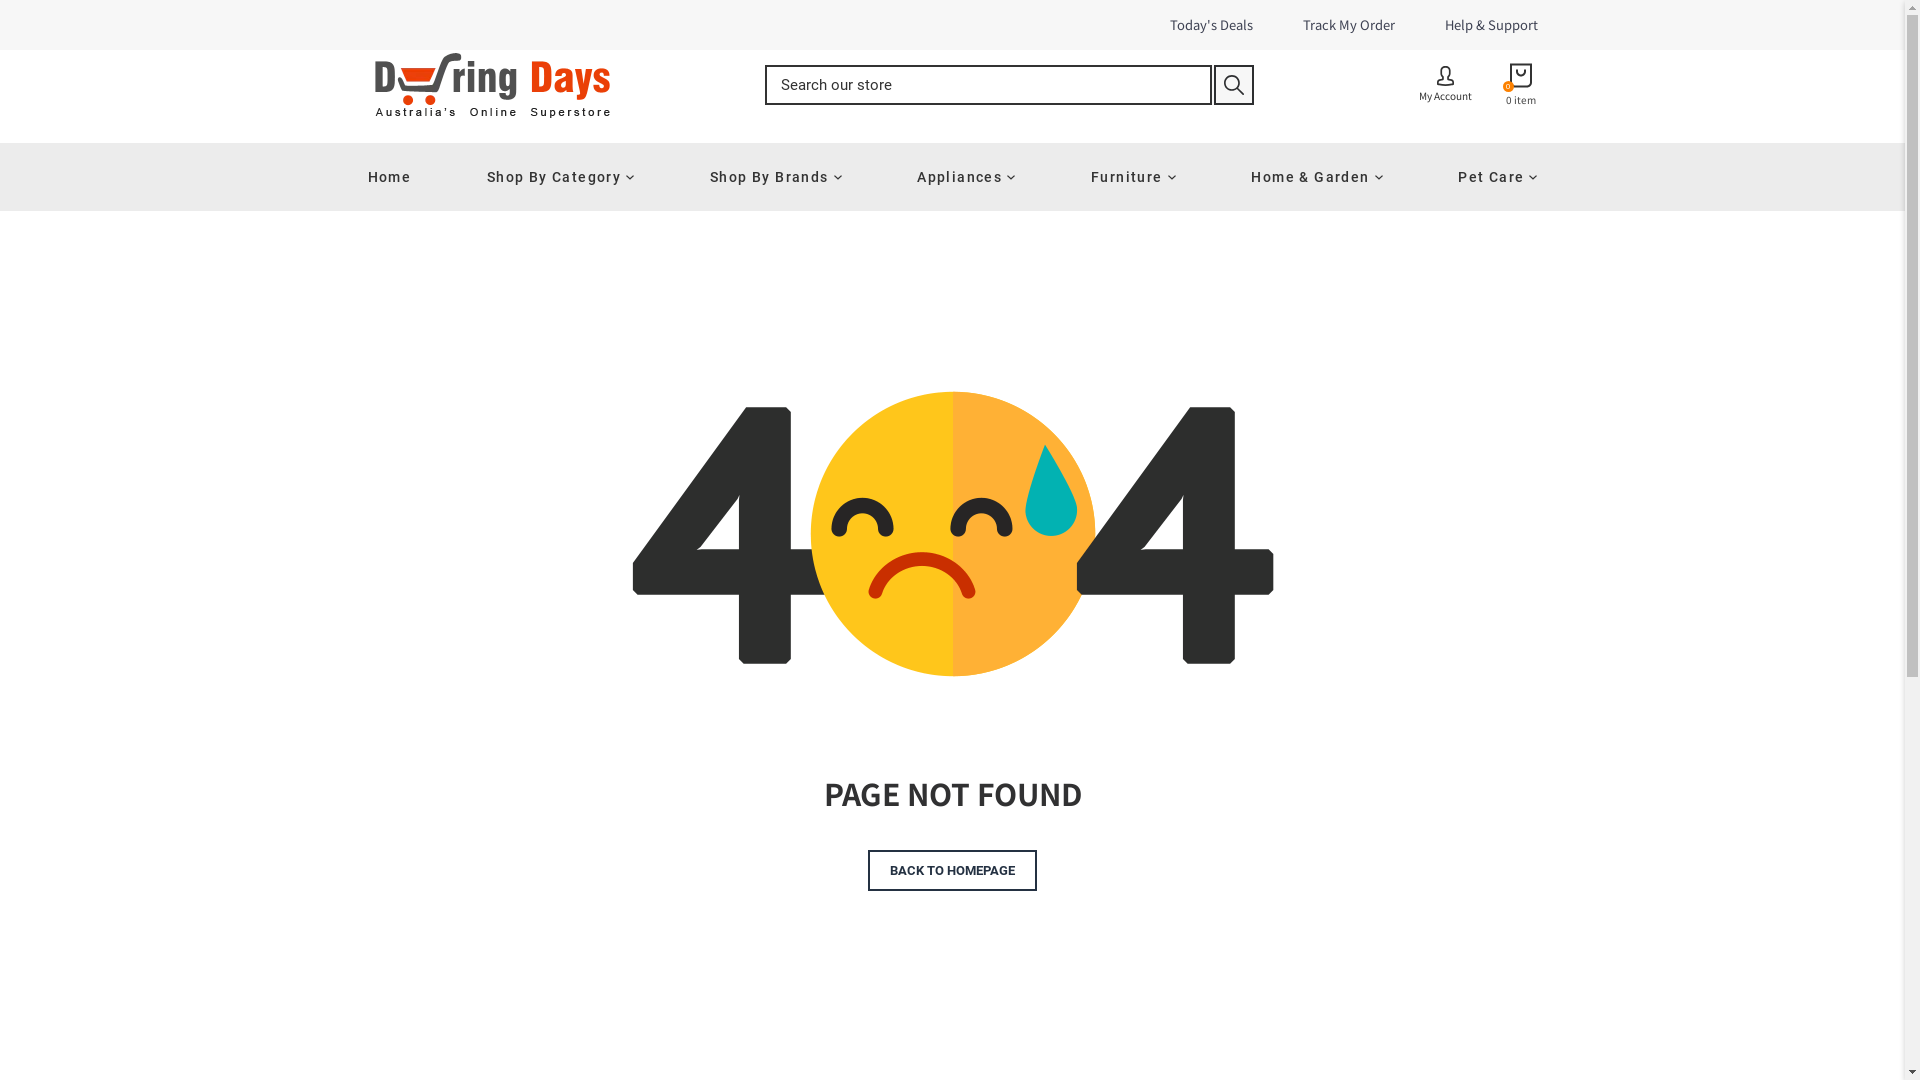 The image size is (1920, 1080). I want to click on Shop By Brands, so click(776, 177).